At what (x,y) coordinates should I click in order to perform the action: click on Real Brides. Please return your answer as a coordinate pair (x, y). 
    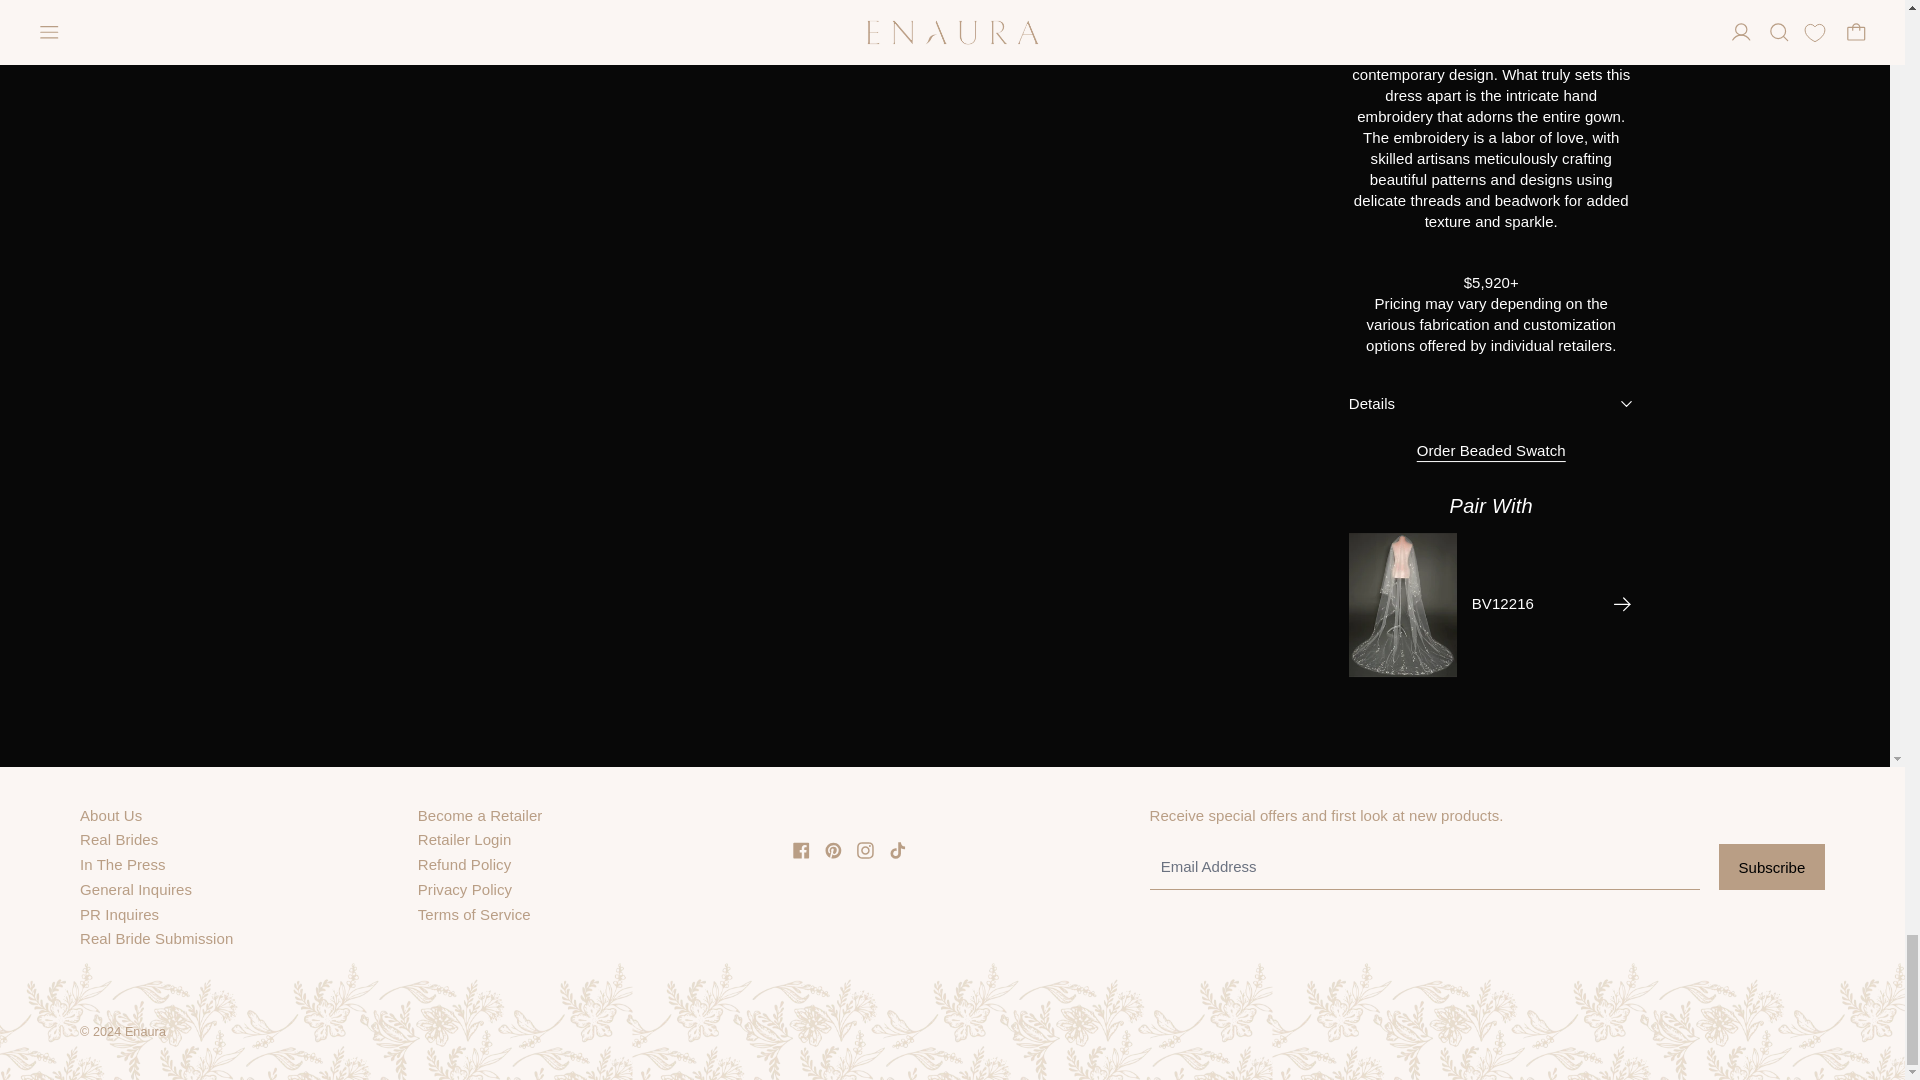
    Looking at the image, I should click on (118, 838).